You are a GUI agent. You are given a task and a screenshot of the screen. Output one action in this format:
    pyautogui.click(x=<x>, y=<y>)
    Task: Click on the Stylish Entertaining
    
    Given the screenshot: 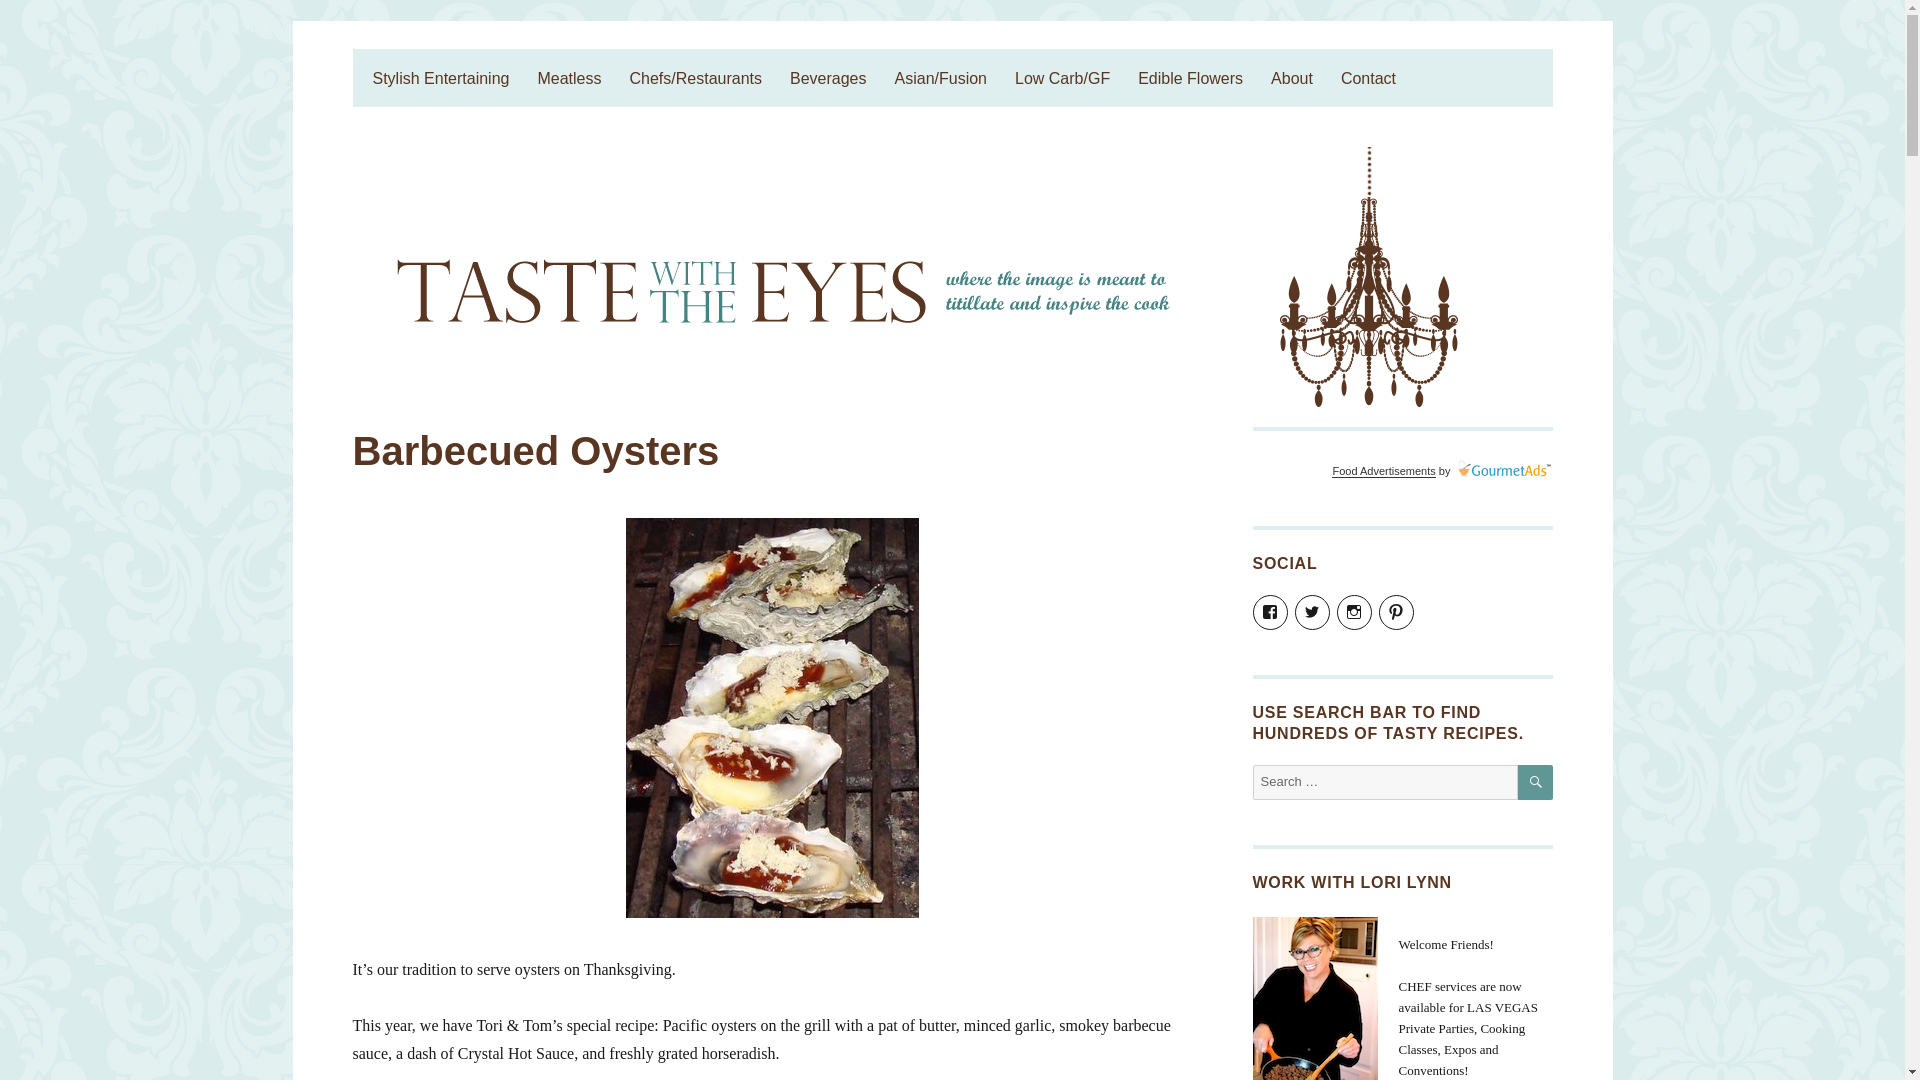 What is the action you would take?
    pyautogui.click(x=440, y=78)
    